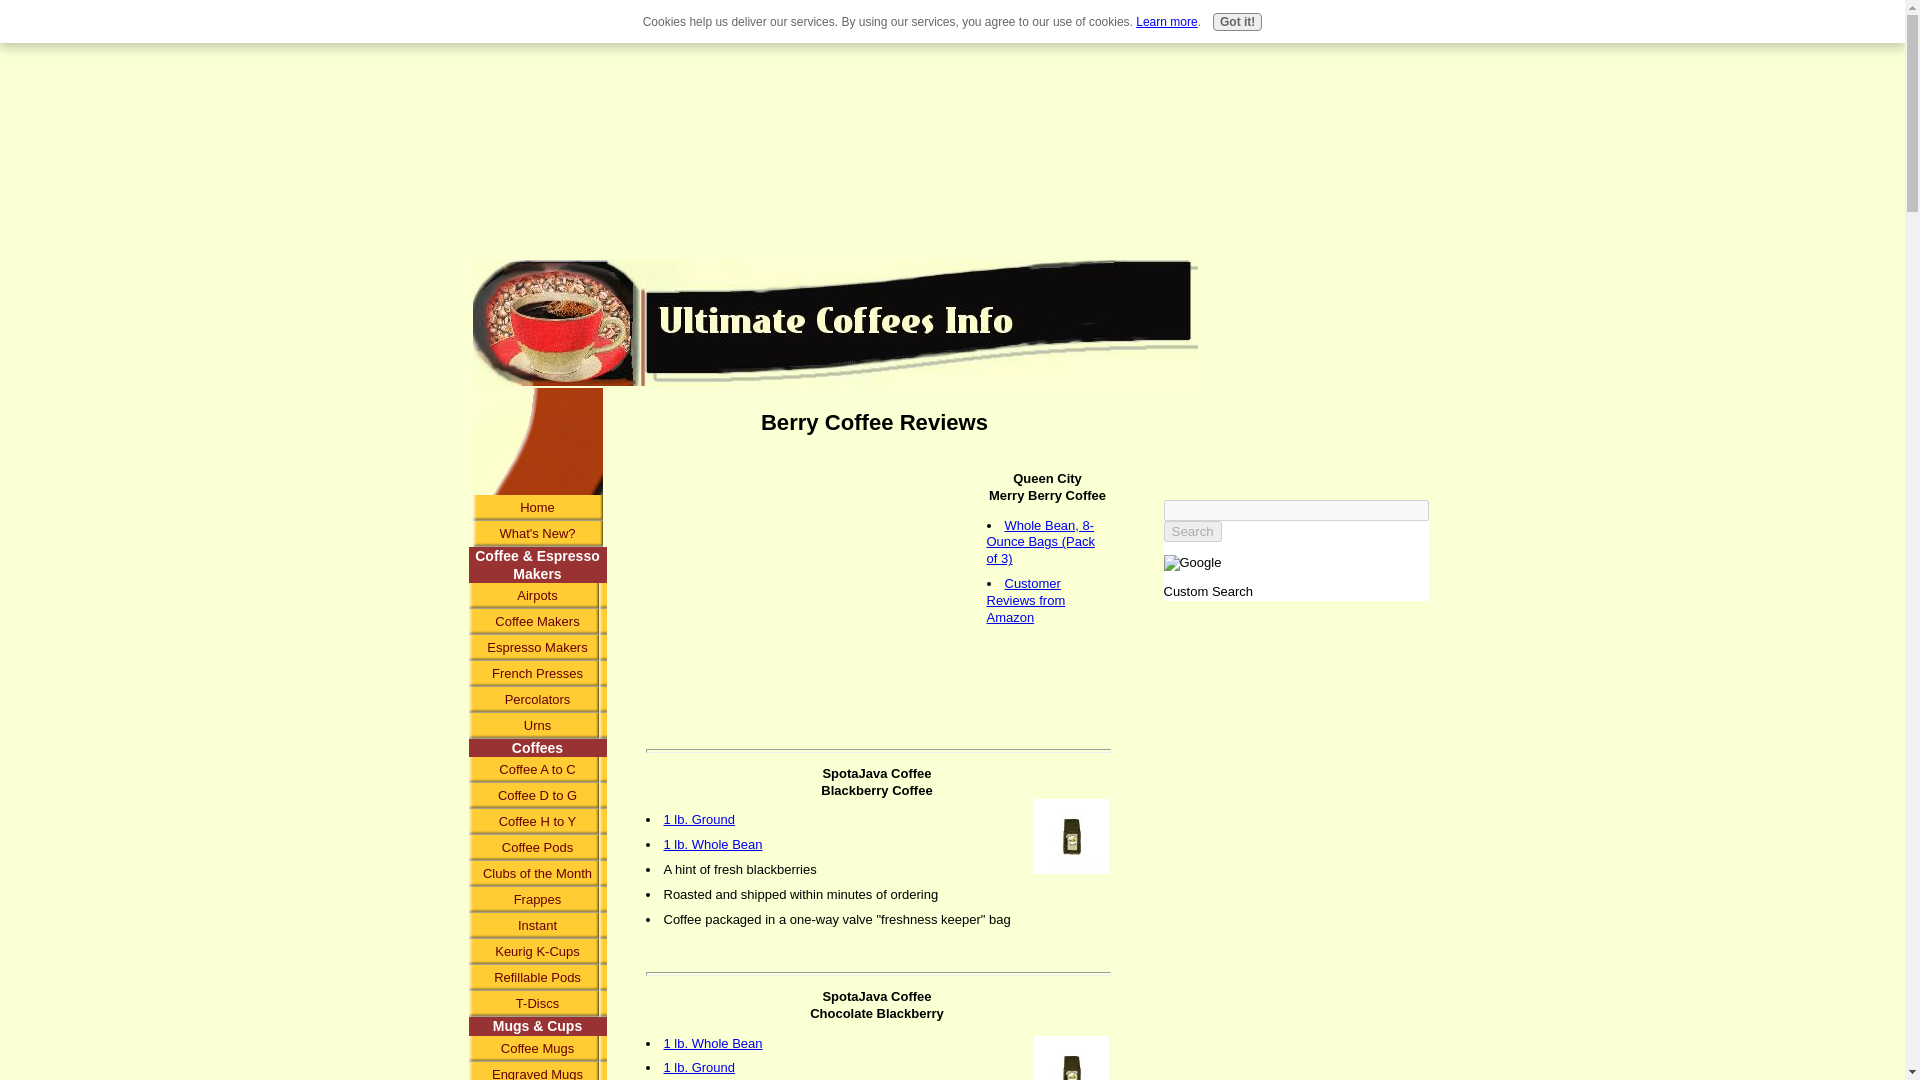 Image resolution: width=1920 pixels, height=1080 pixels. I want to click on T-Discs, so click(537, 1004).